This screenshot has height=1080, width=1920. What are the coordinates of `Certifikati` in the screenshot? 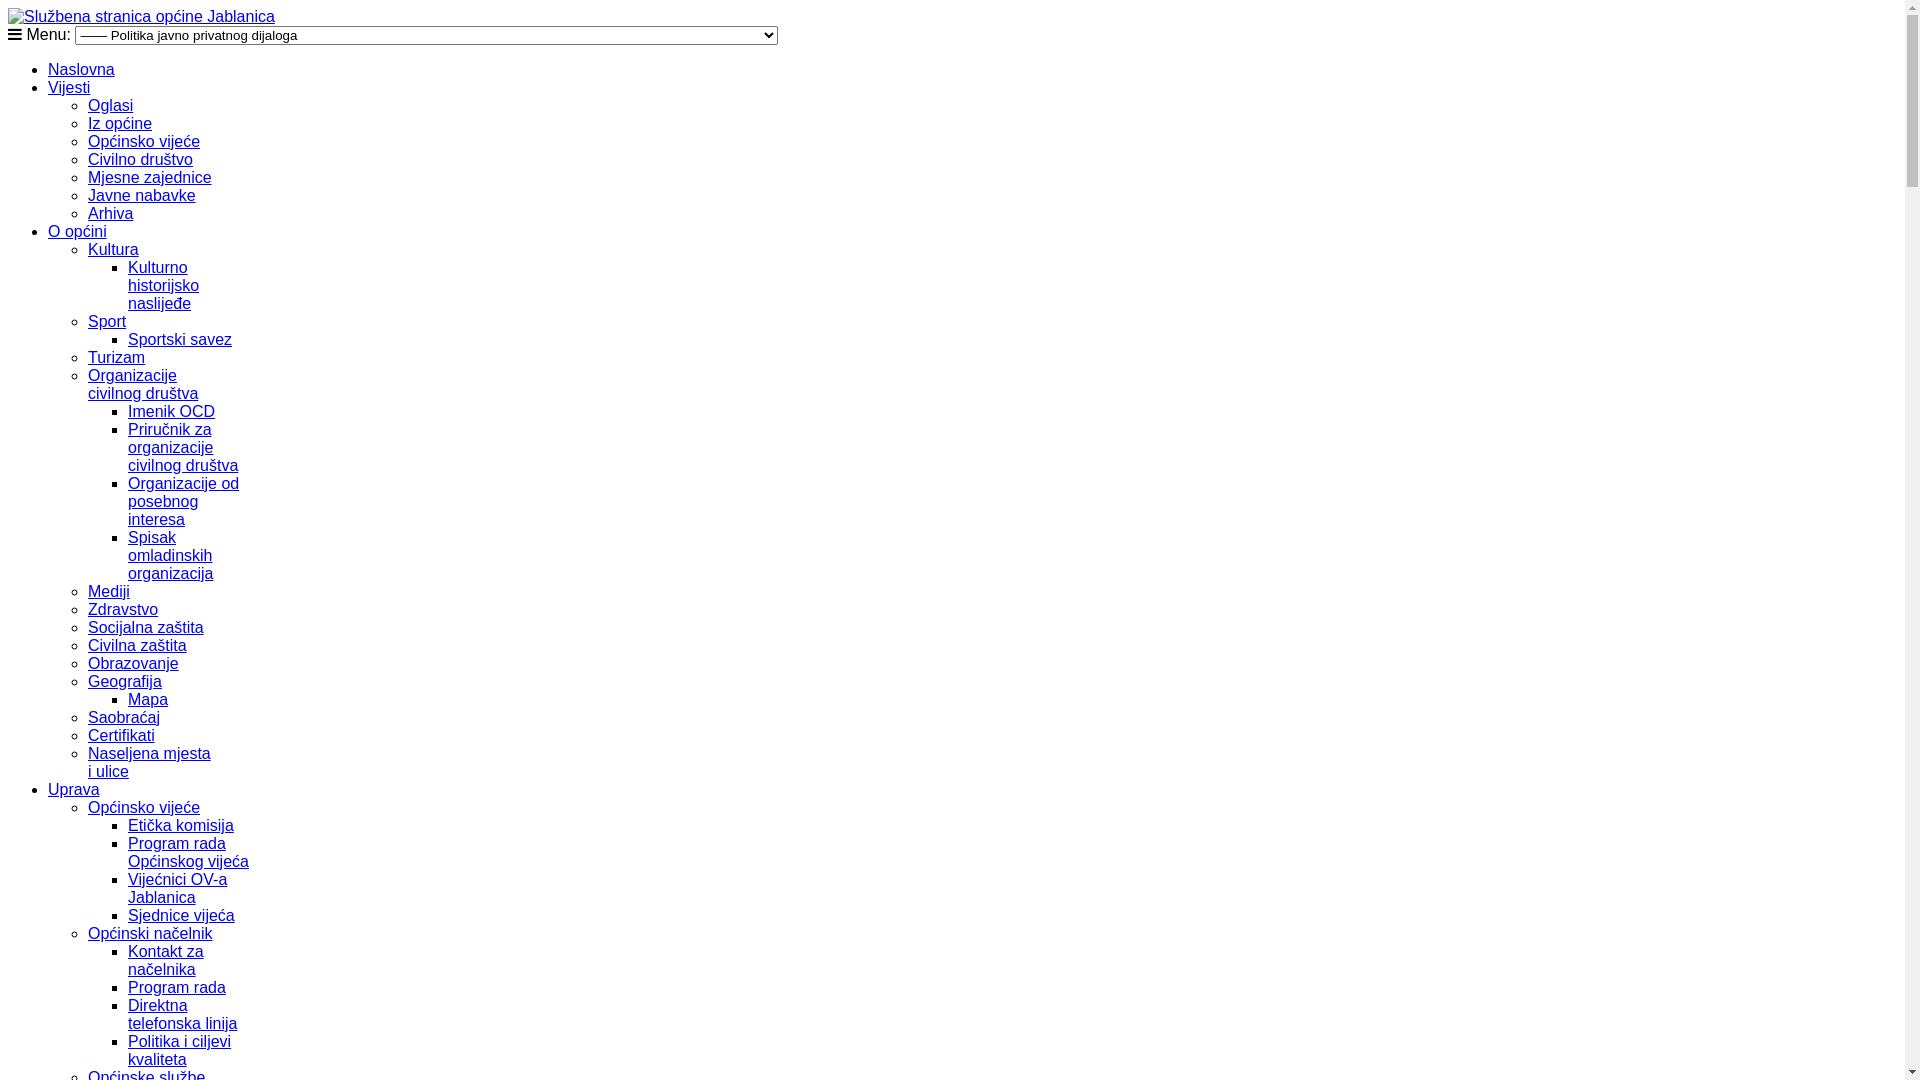 It's located at (122, 736).